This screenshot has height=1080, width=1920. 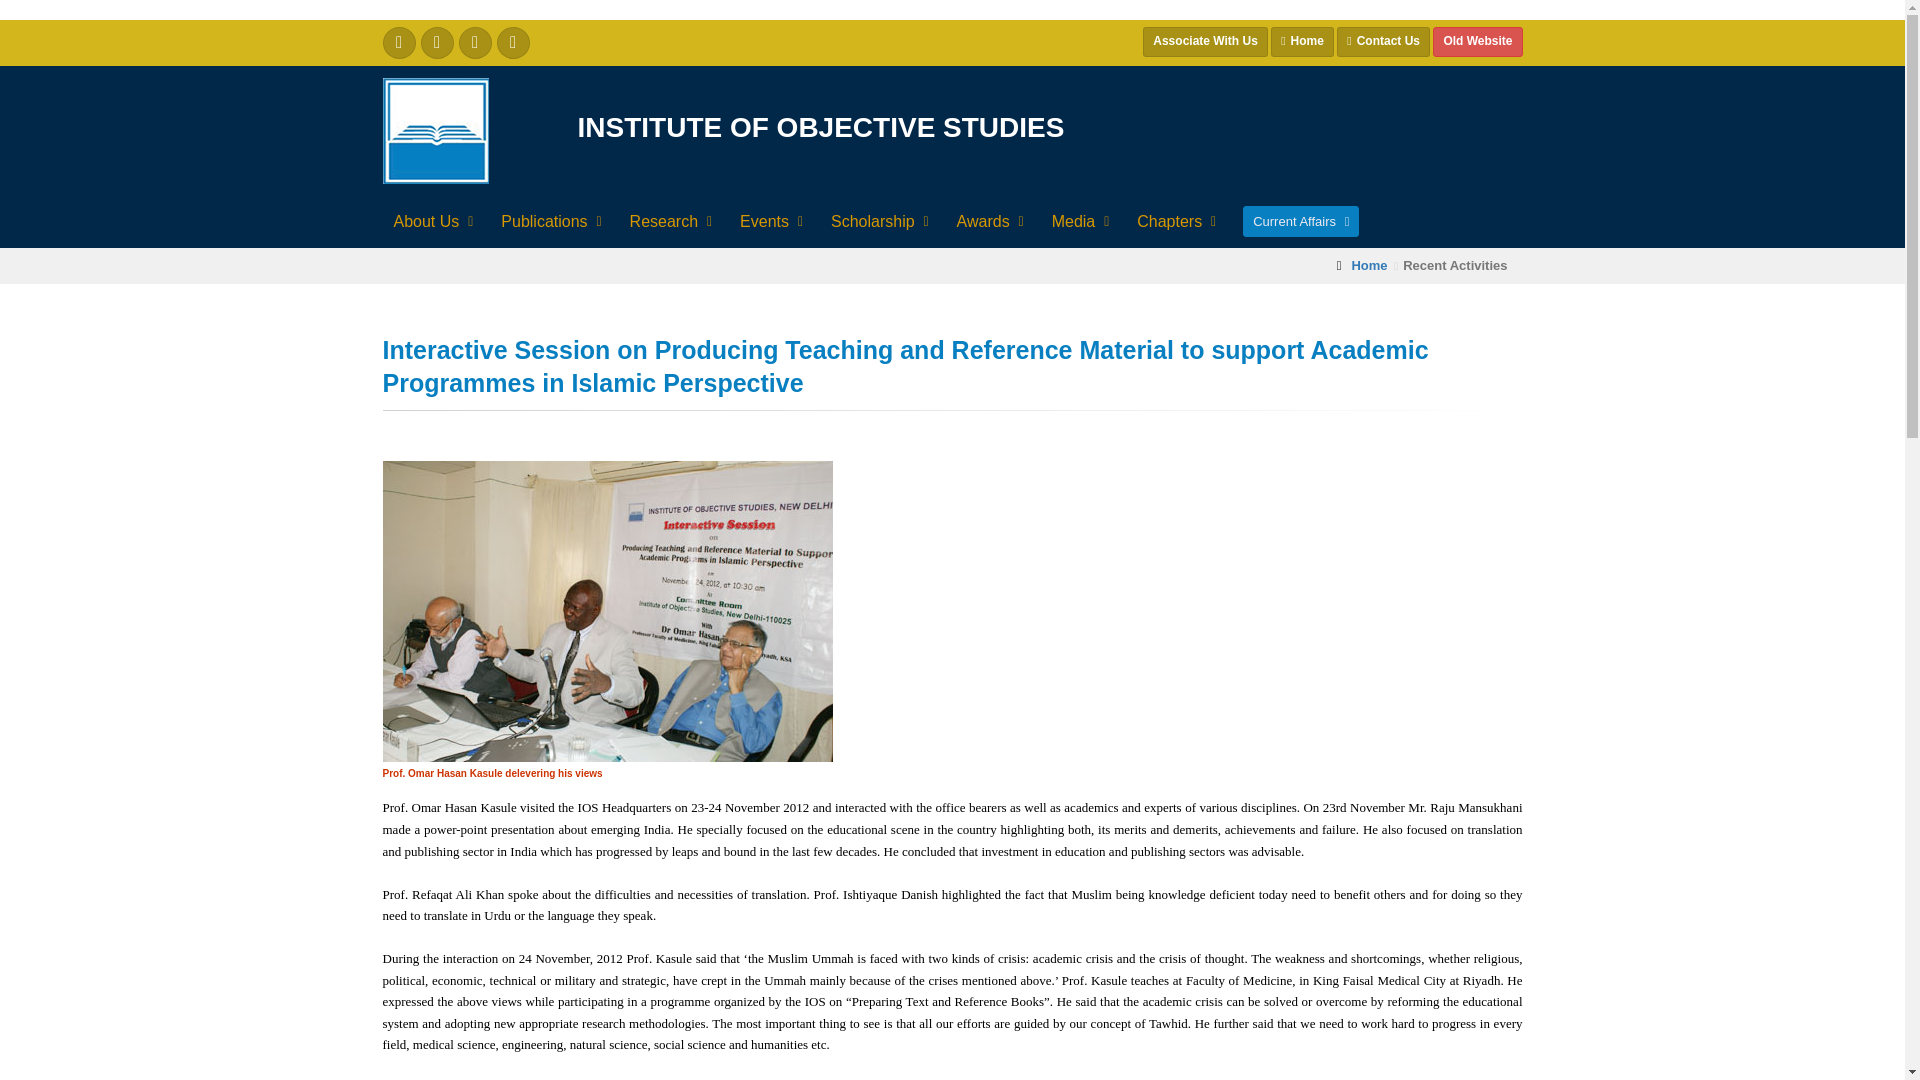 I want to click on About Us, so click(x=431, y=222).